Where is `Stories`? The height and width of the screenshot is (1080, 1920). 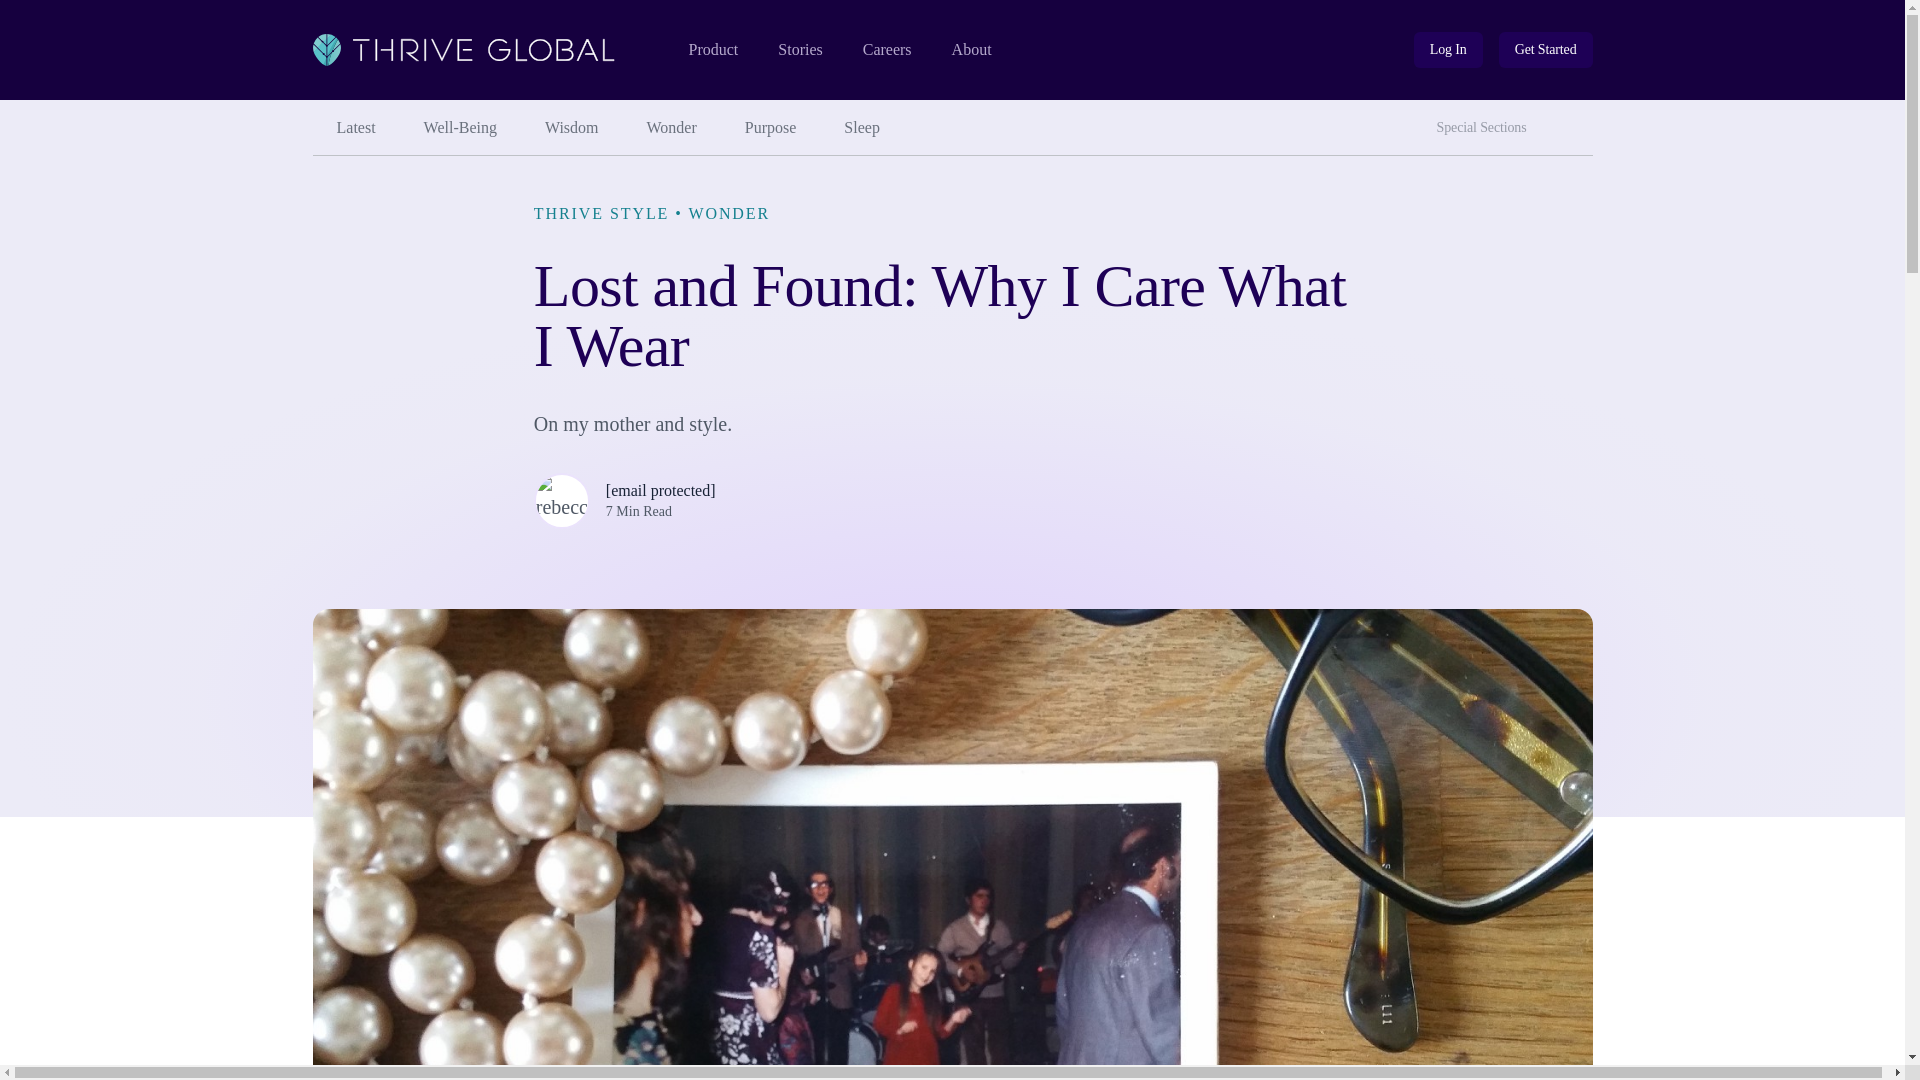 Stories is located at coordinates (799, 50).